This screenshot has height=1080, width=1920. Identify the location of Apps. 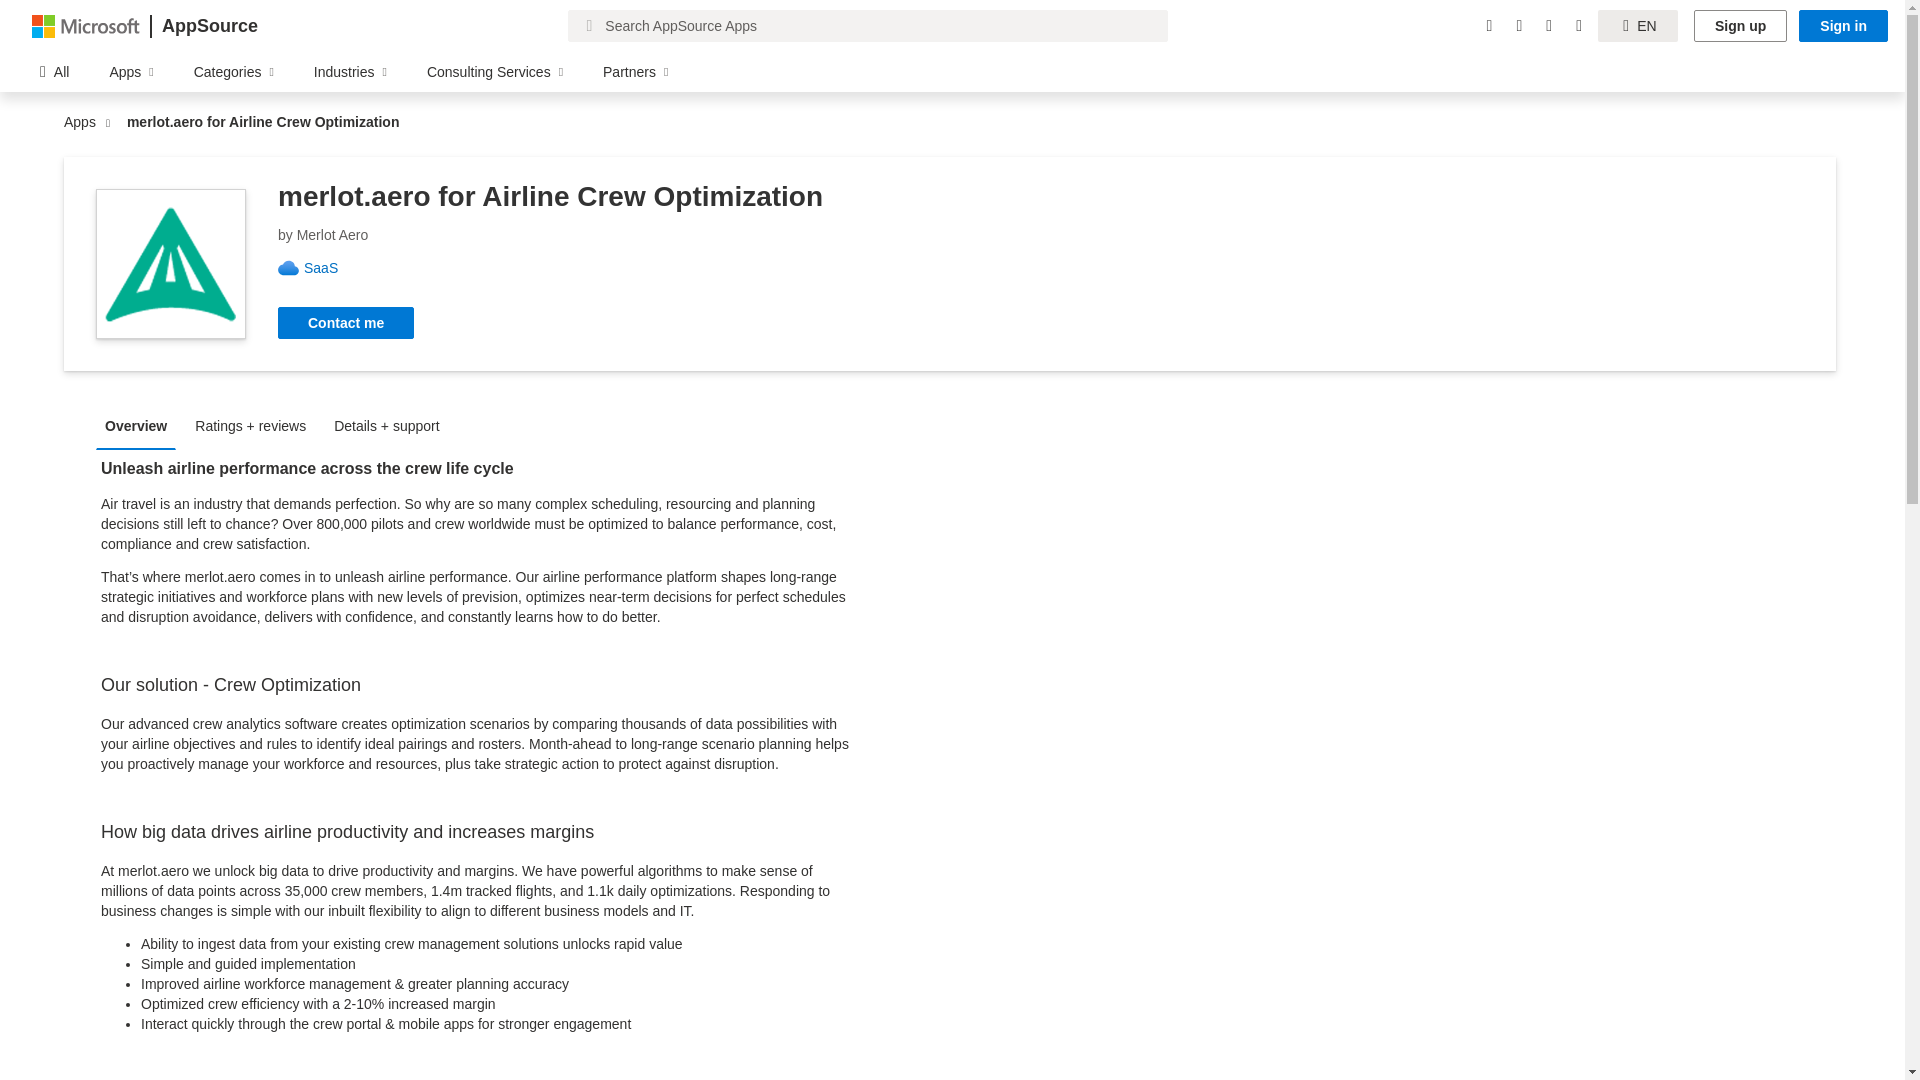
(84, 122).